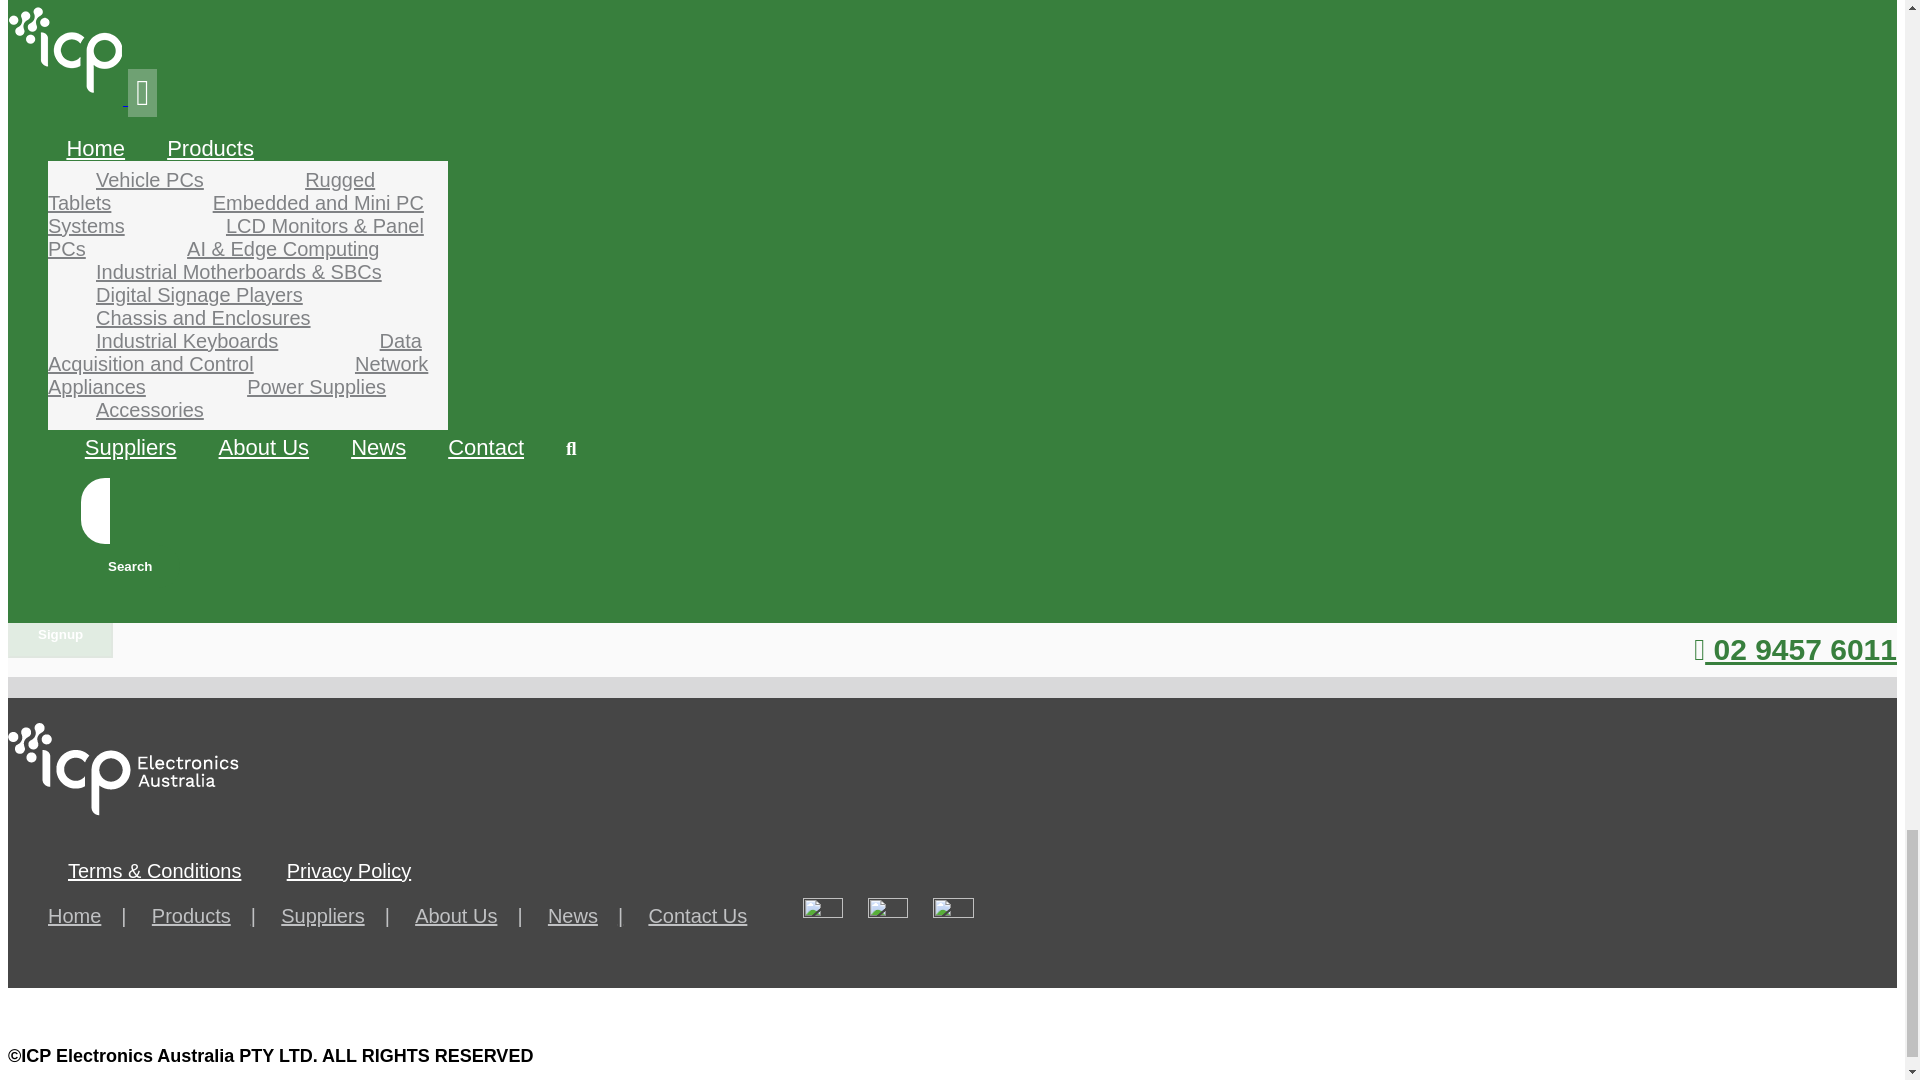 The image size is (1920, 1080). I want to click on Suppliers, so click(345, 916).